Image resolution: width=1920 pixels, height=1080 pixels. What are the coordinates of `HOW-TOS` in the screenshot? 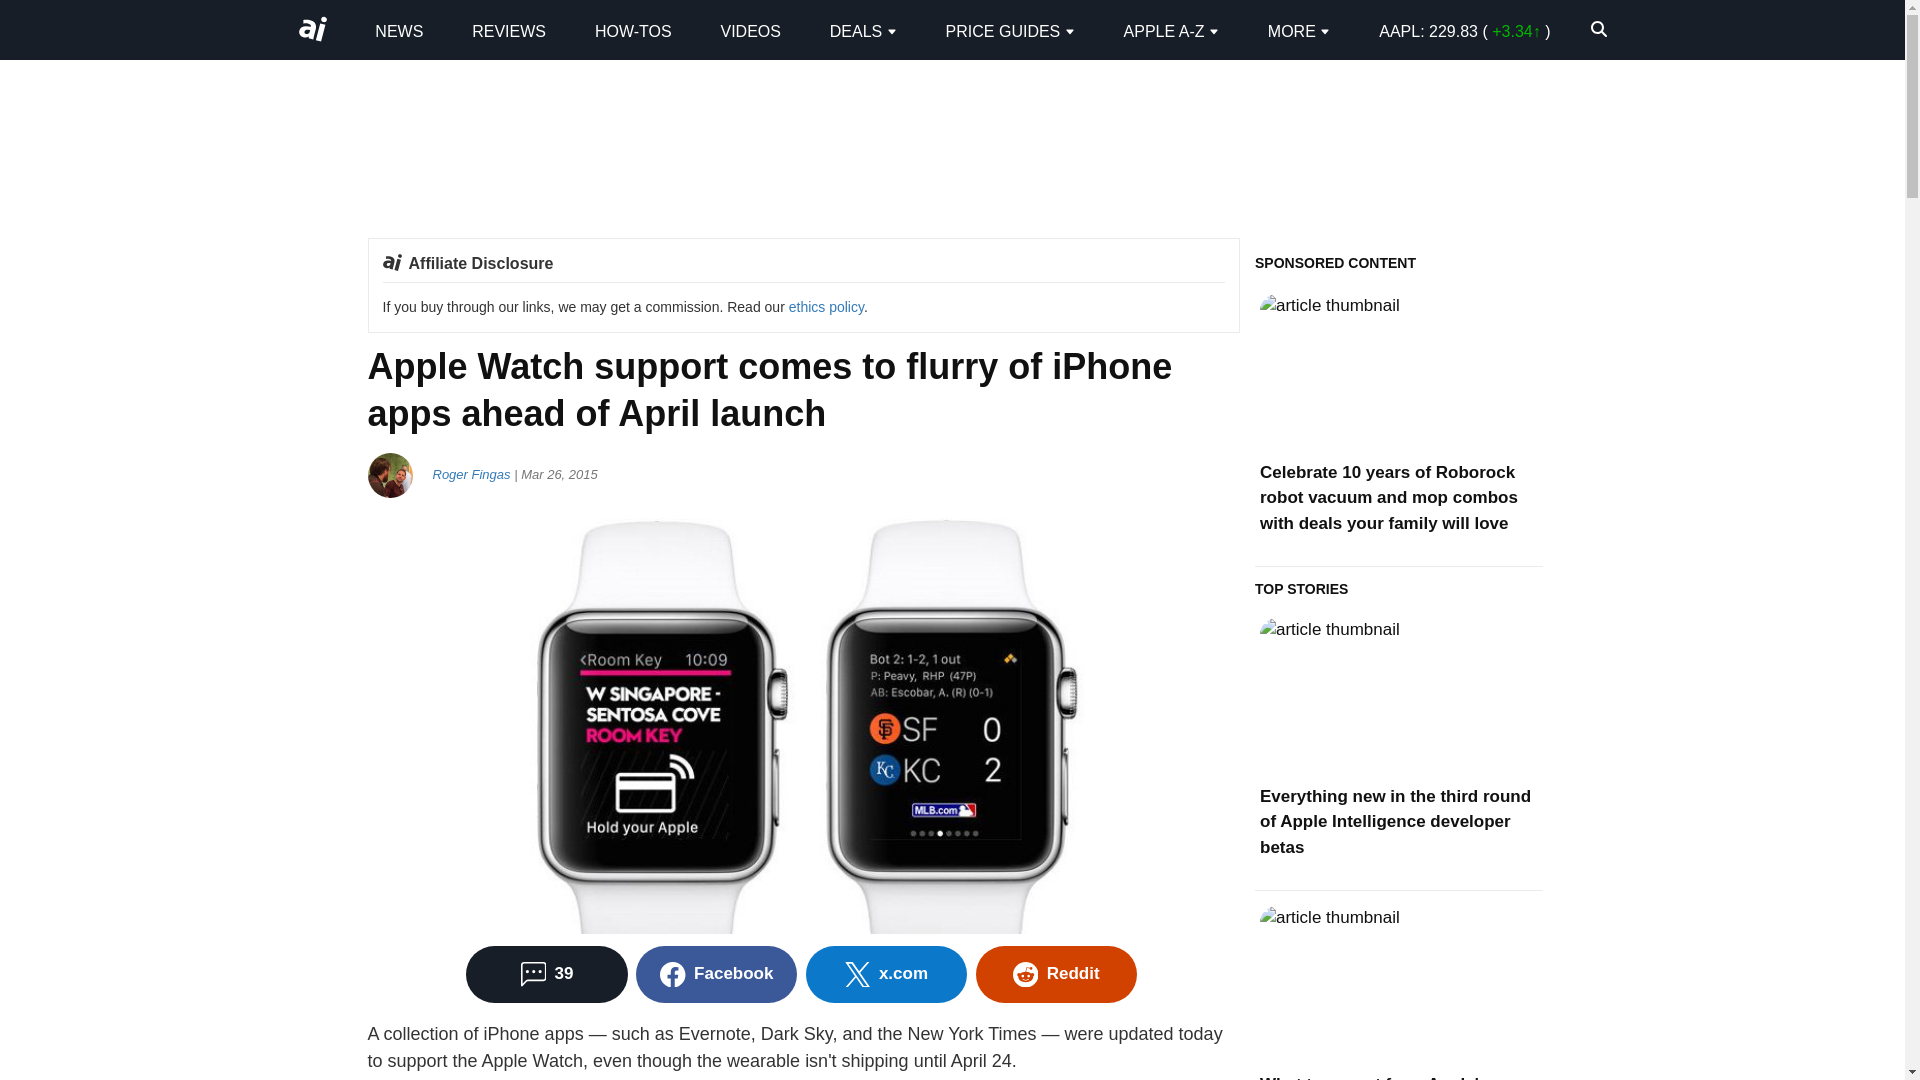 It's located at (634, 30).